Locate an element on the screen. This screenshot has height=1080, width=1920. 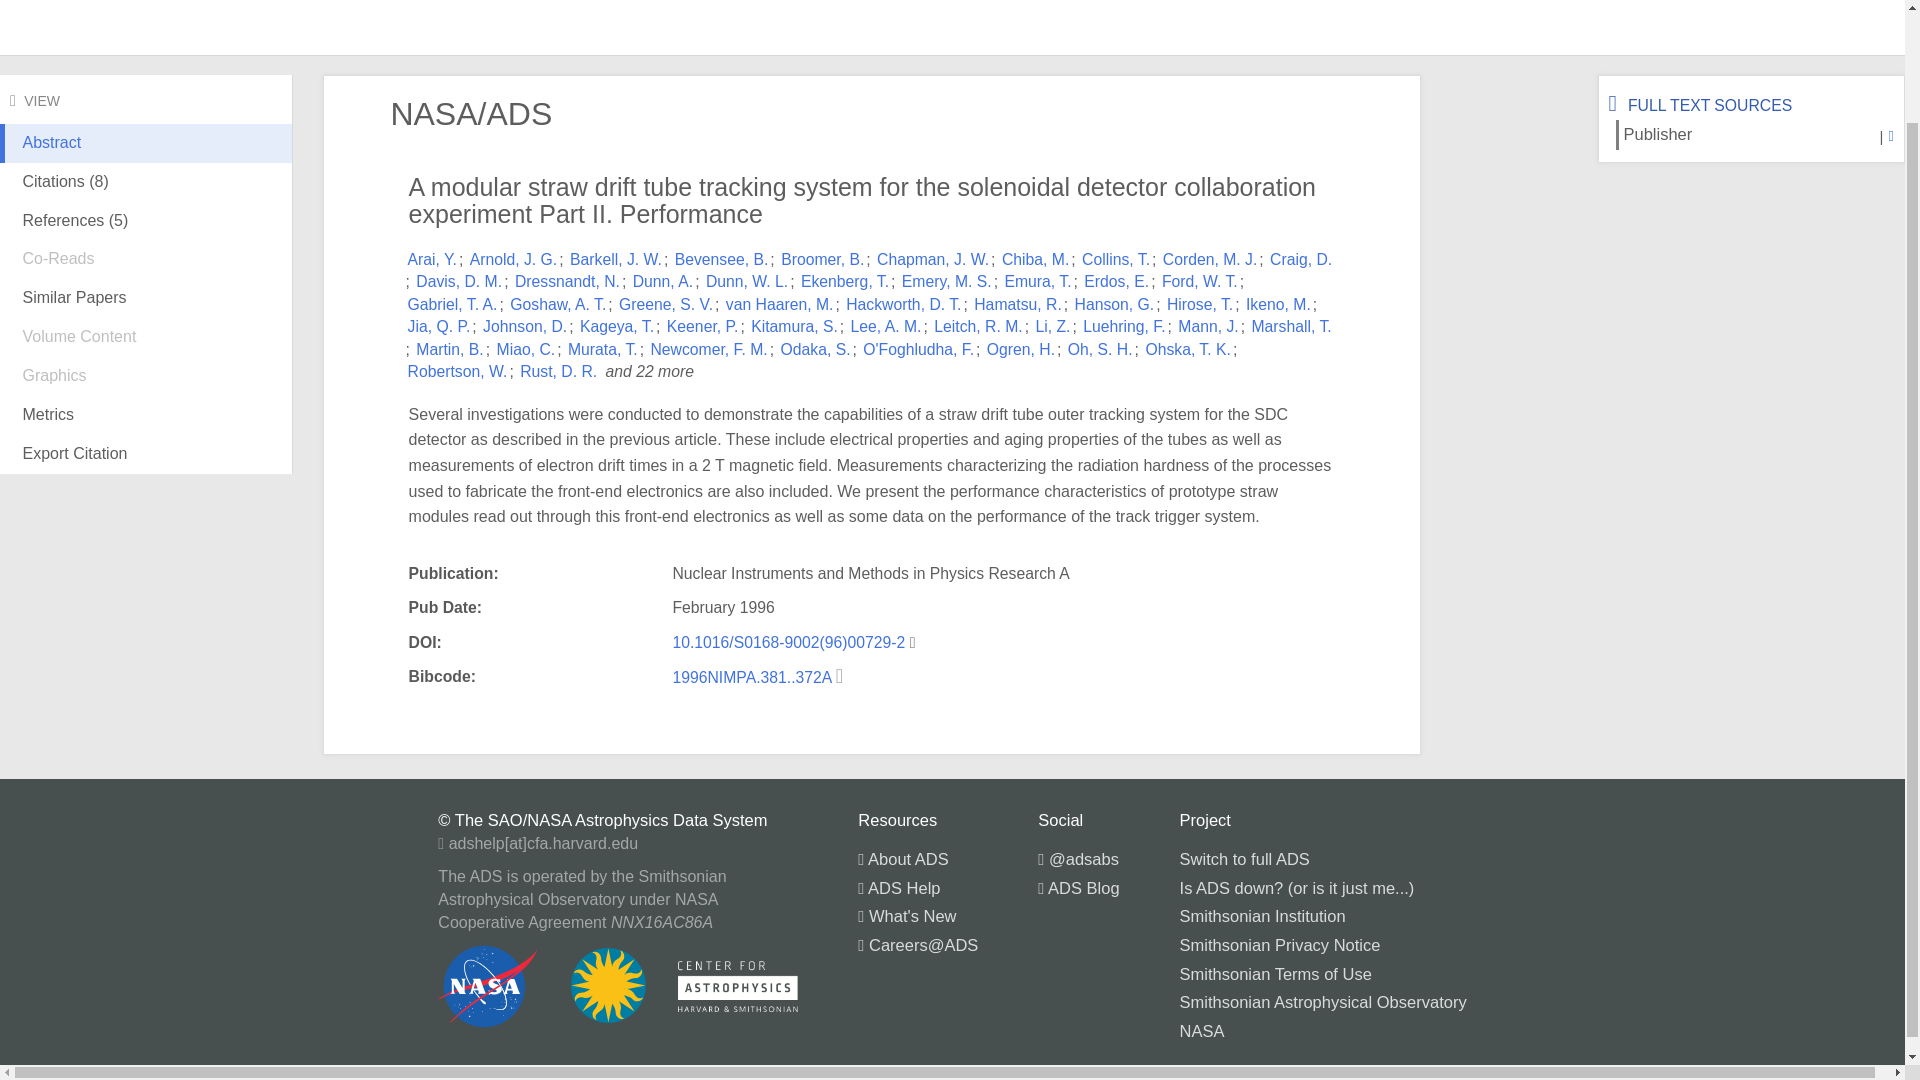
Hanson, G. is located at coordinates (1115, 304).